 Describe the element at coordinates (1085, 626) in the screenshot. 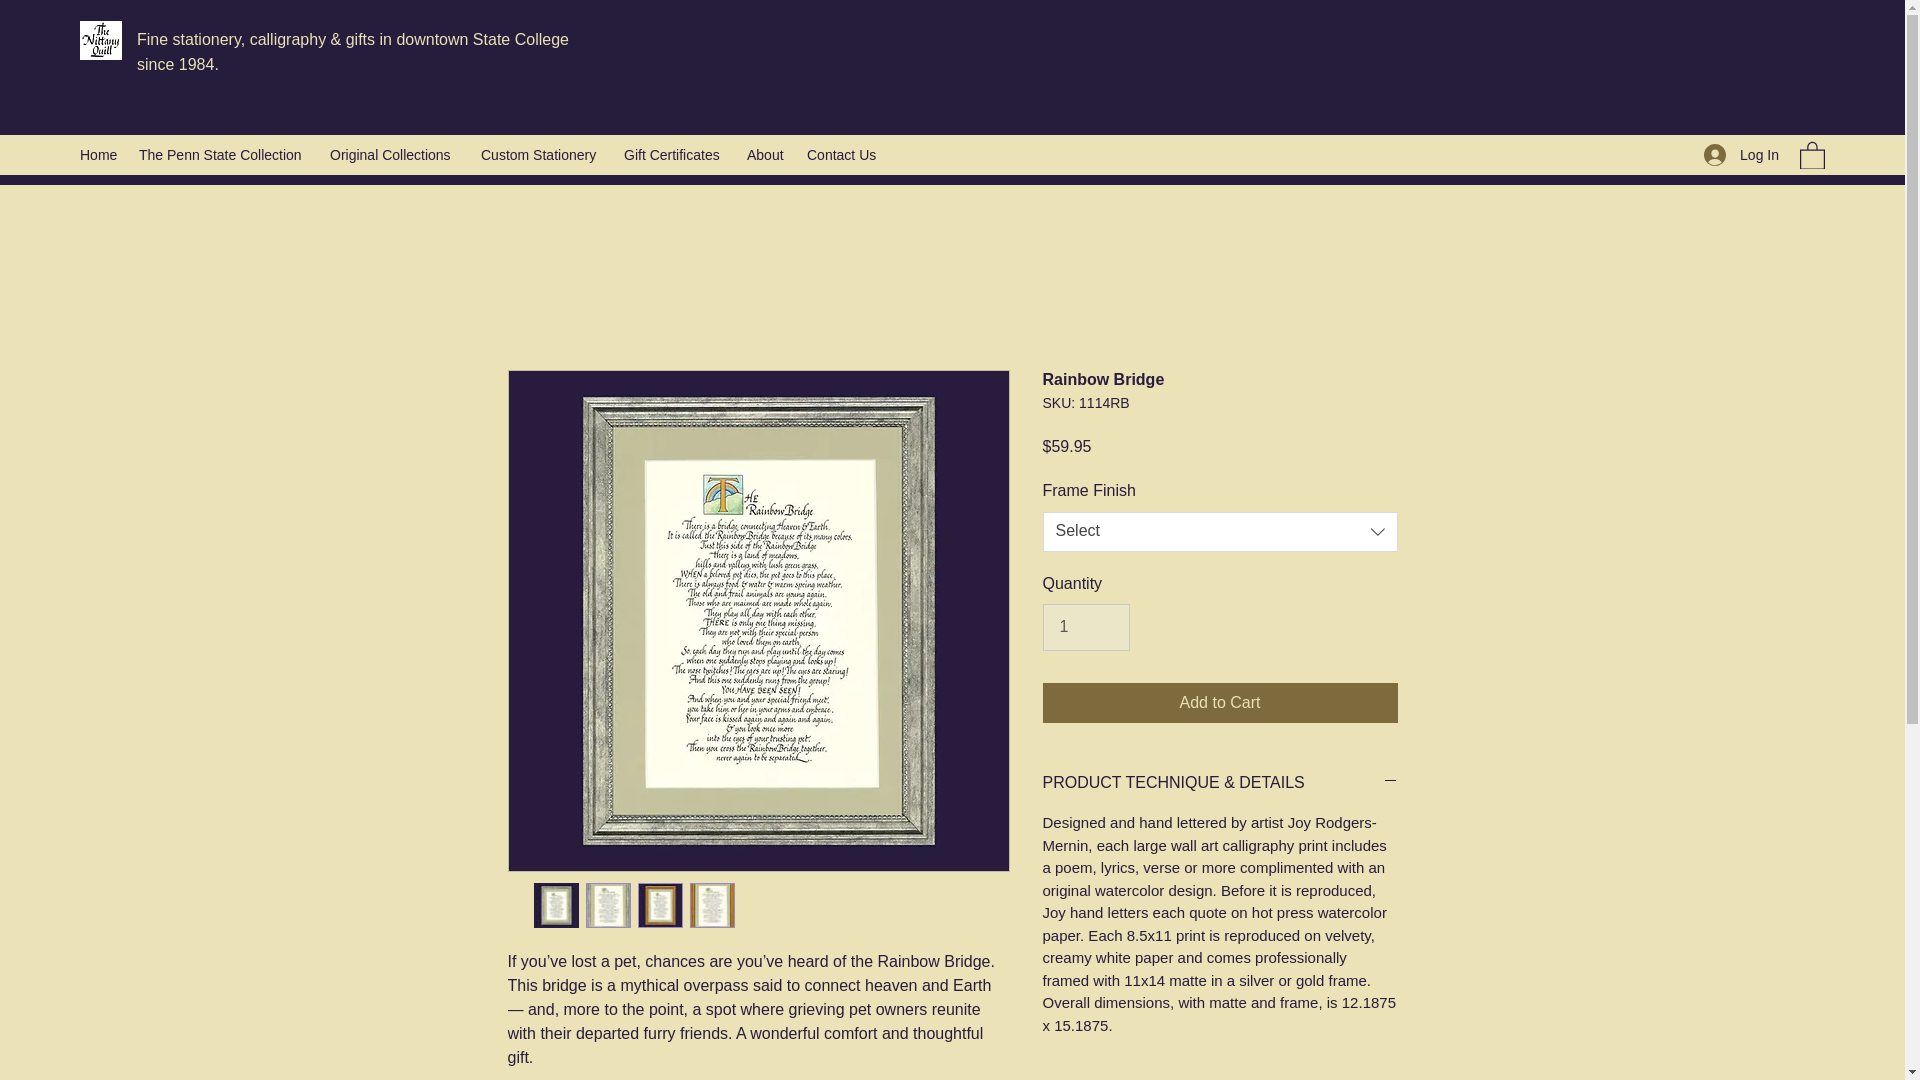

I see `1` at that location.